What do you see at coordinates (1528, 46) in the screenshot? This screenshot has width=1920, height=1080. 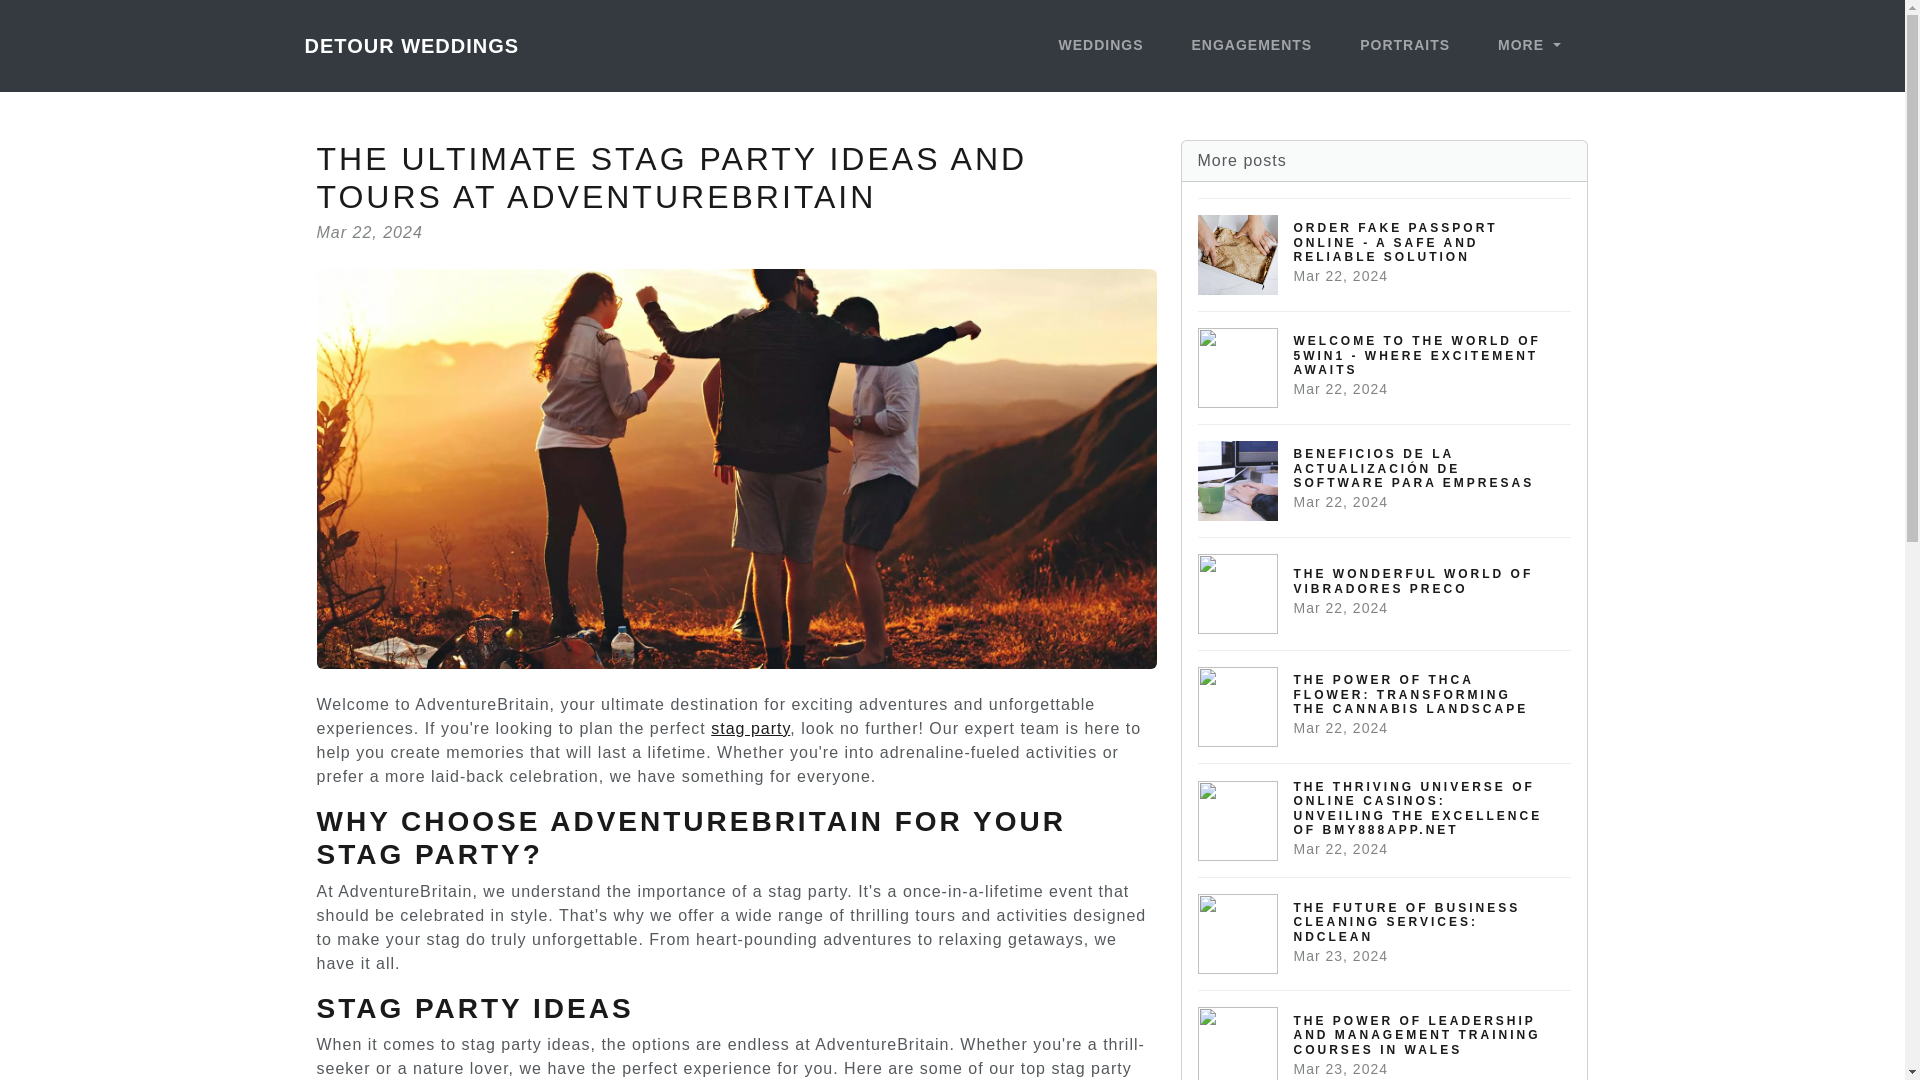 I see `MORE` at bounding box center [1528, 46].